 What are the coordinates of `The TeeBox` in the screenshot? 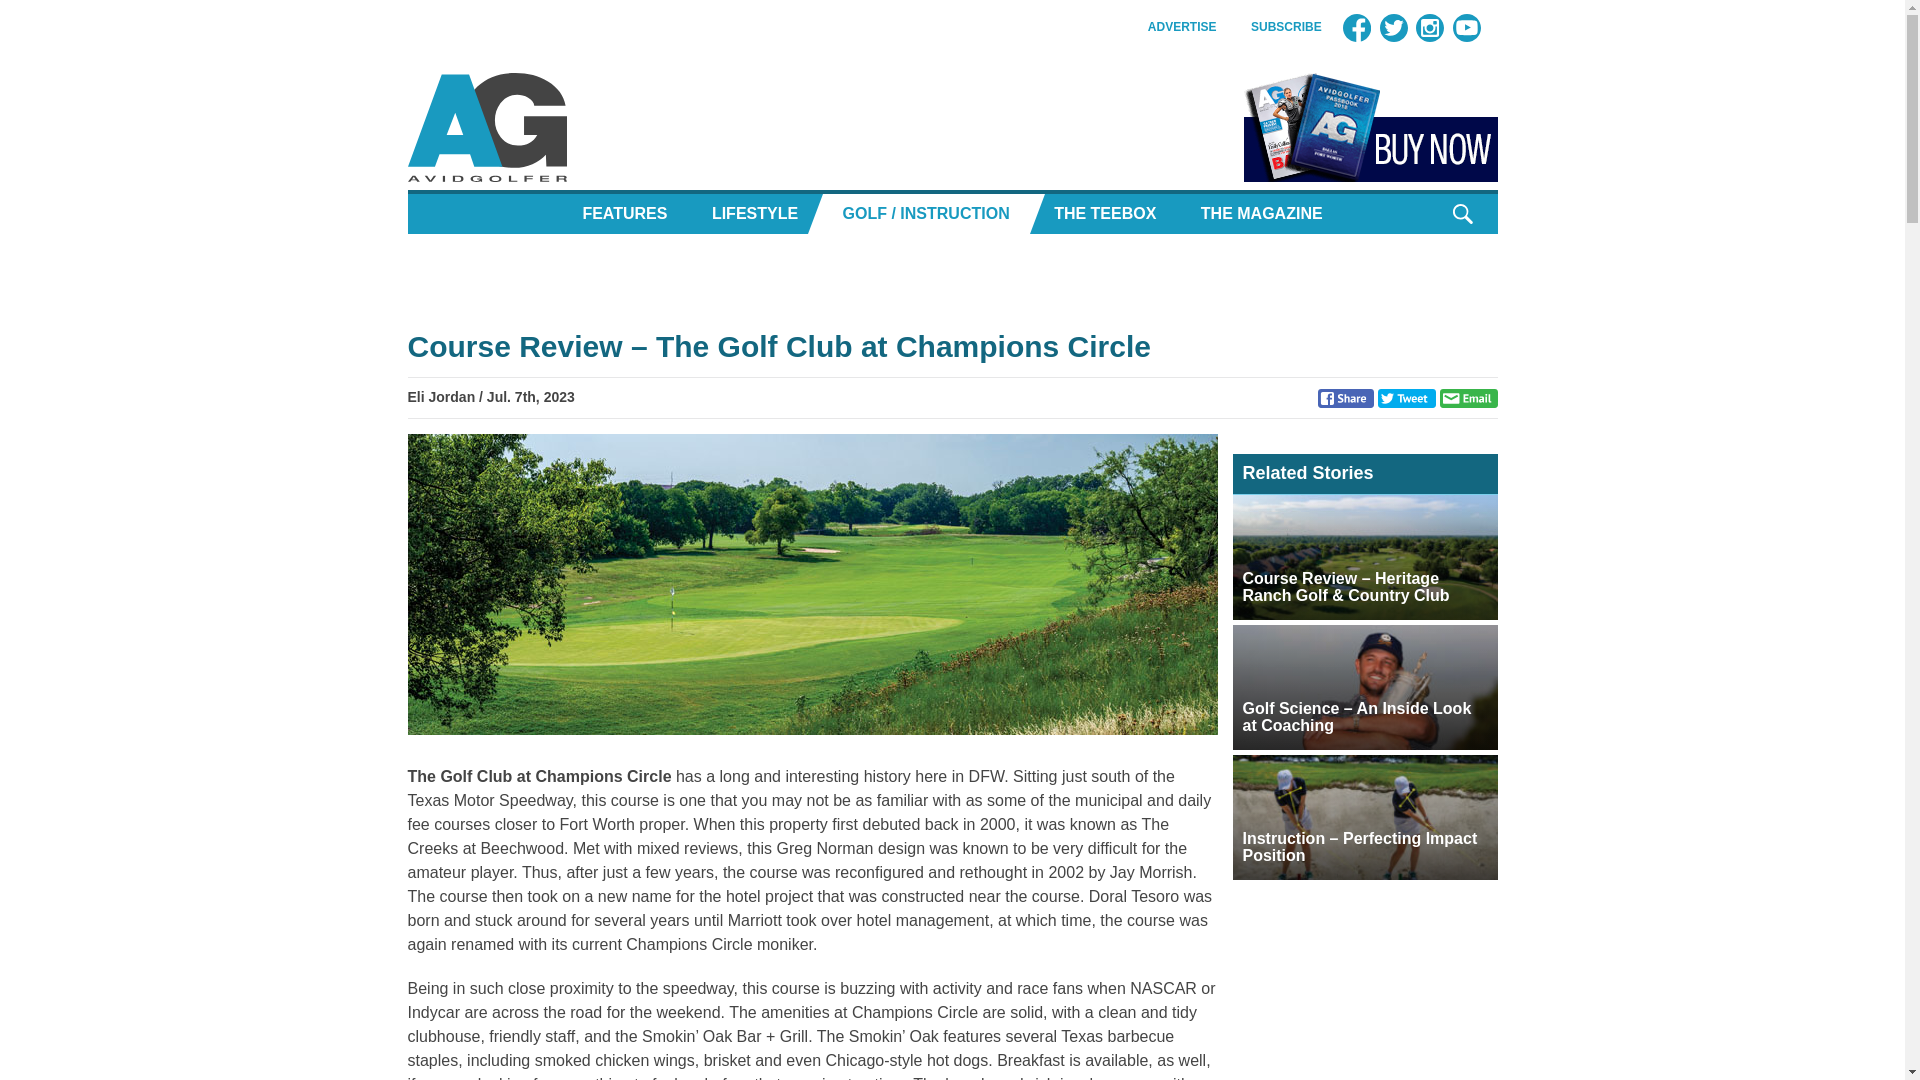 It's located at (1104, 214).